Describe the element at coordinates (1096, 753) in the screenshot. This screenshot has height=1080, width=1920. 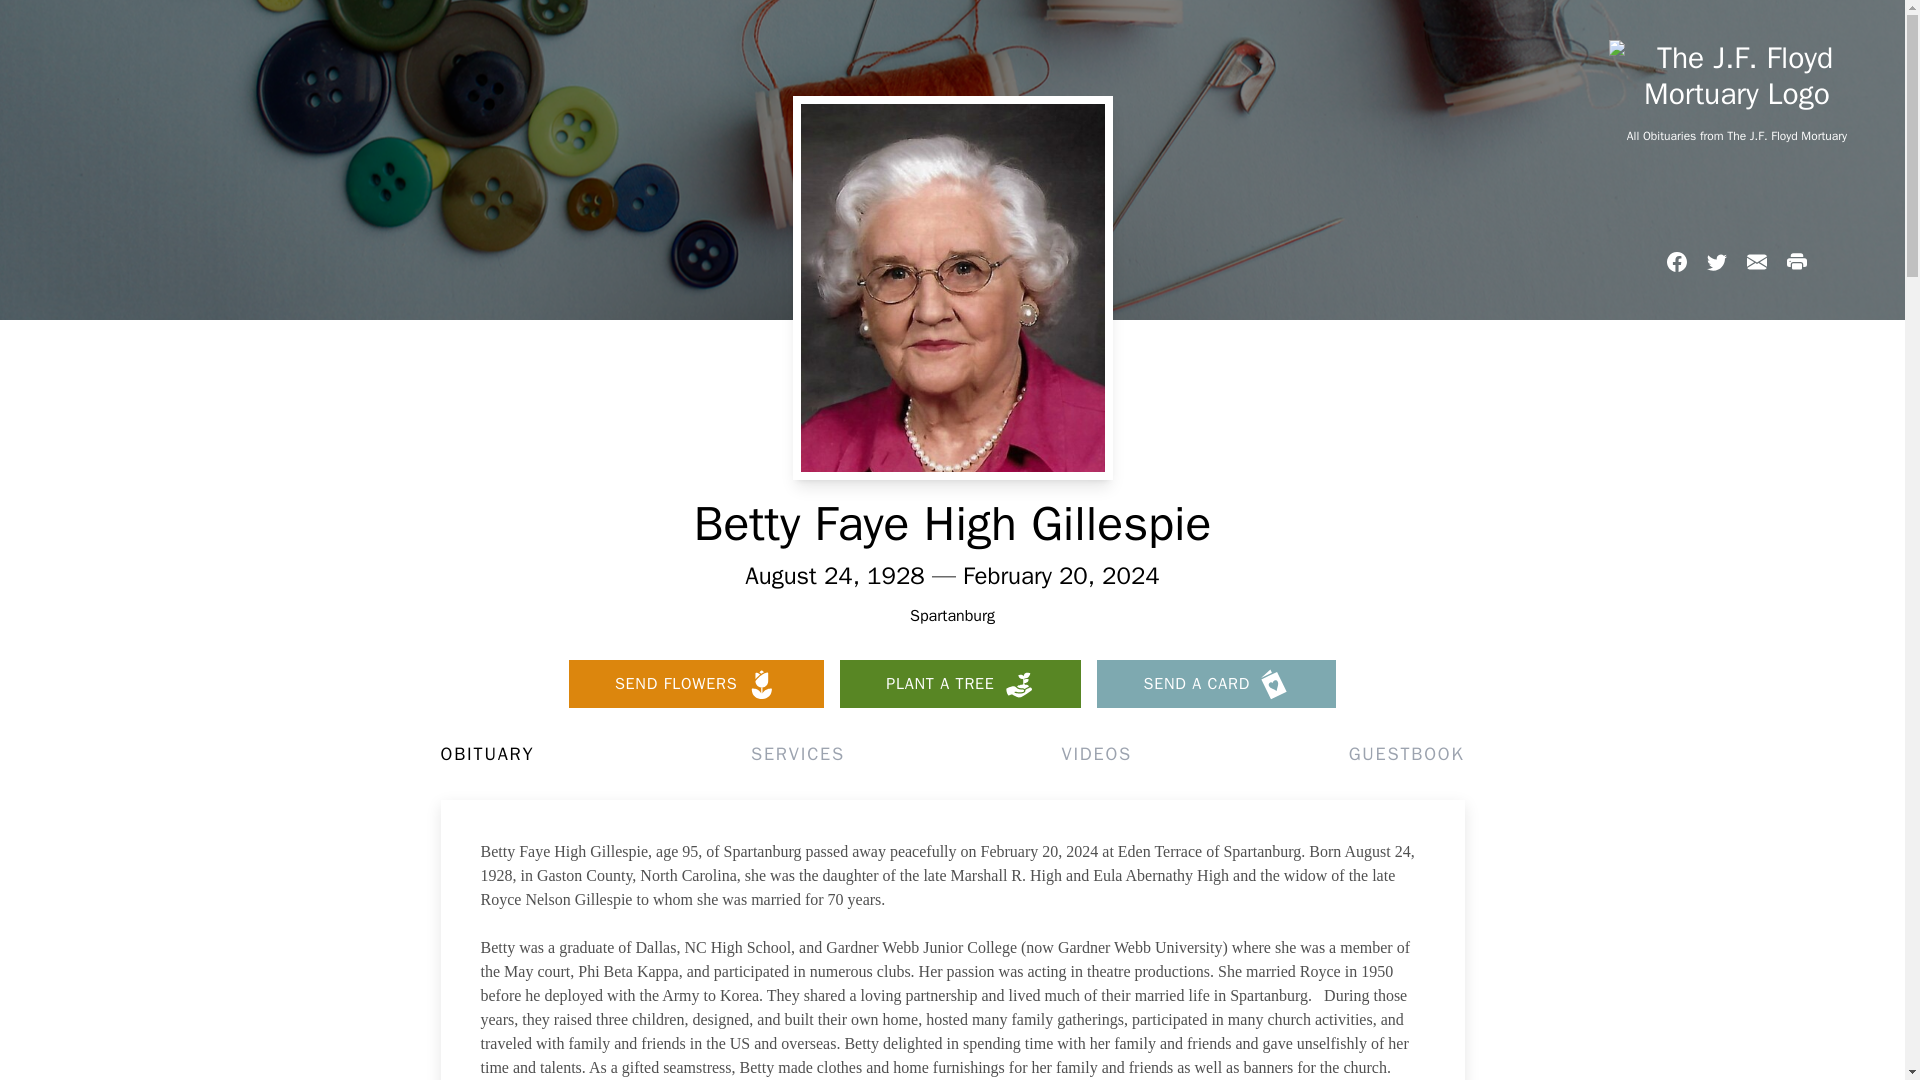
I see `VIDEOS` at that location.